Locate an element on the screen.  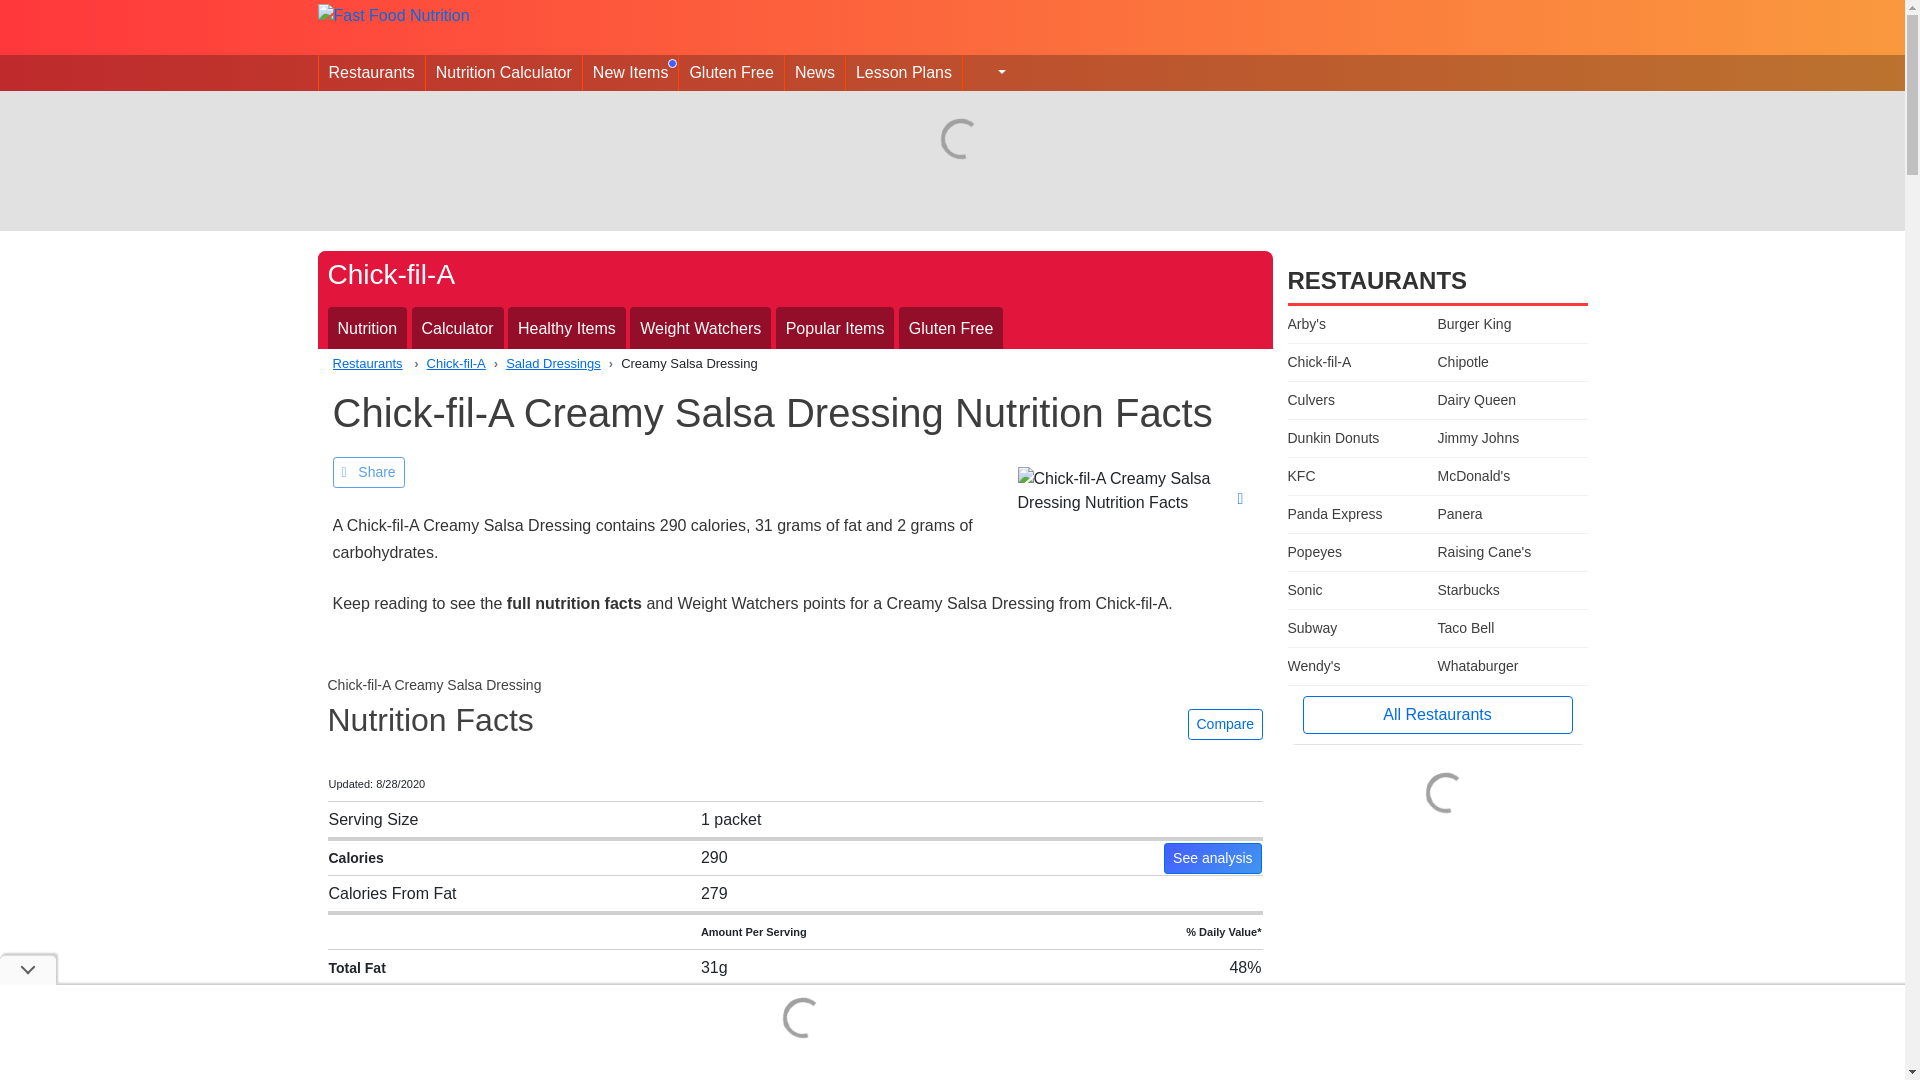
Weight Watchers is located at coordinates (700, 328).